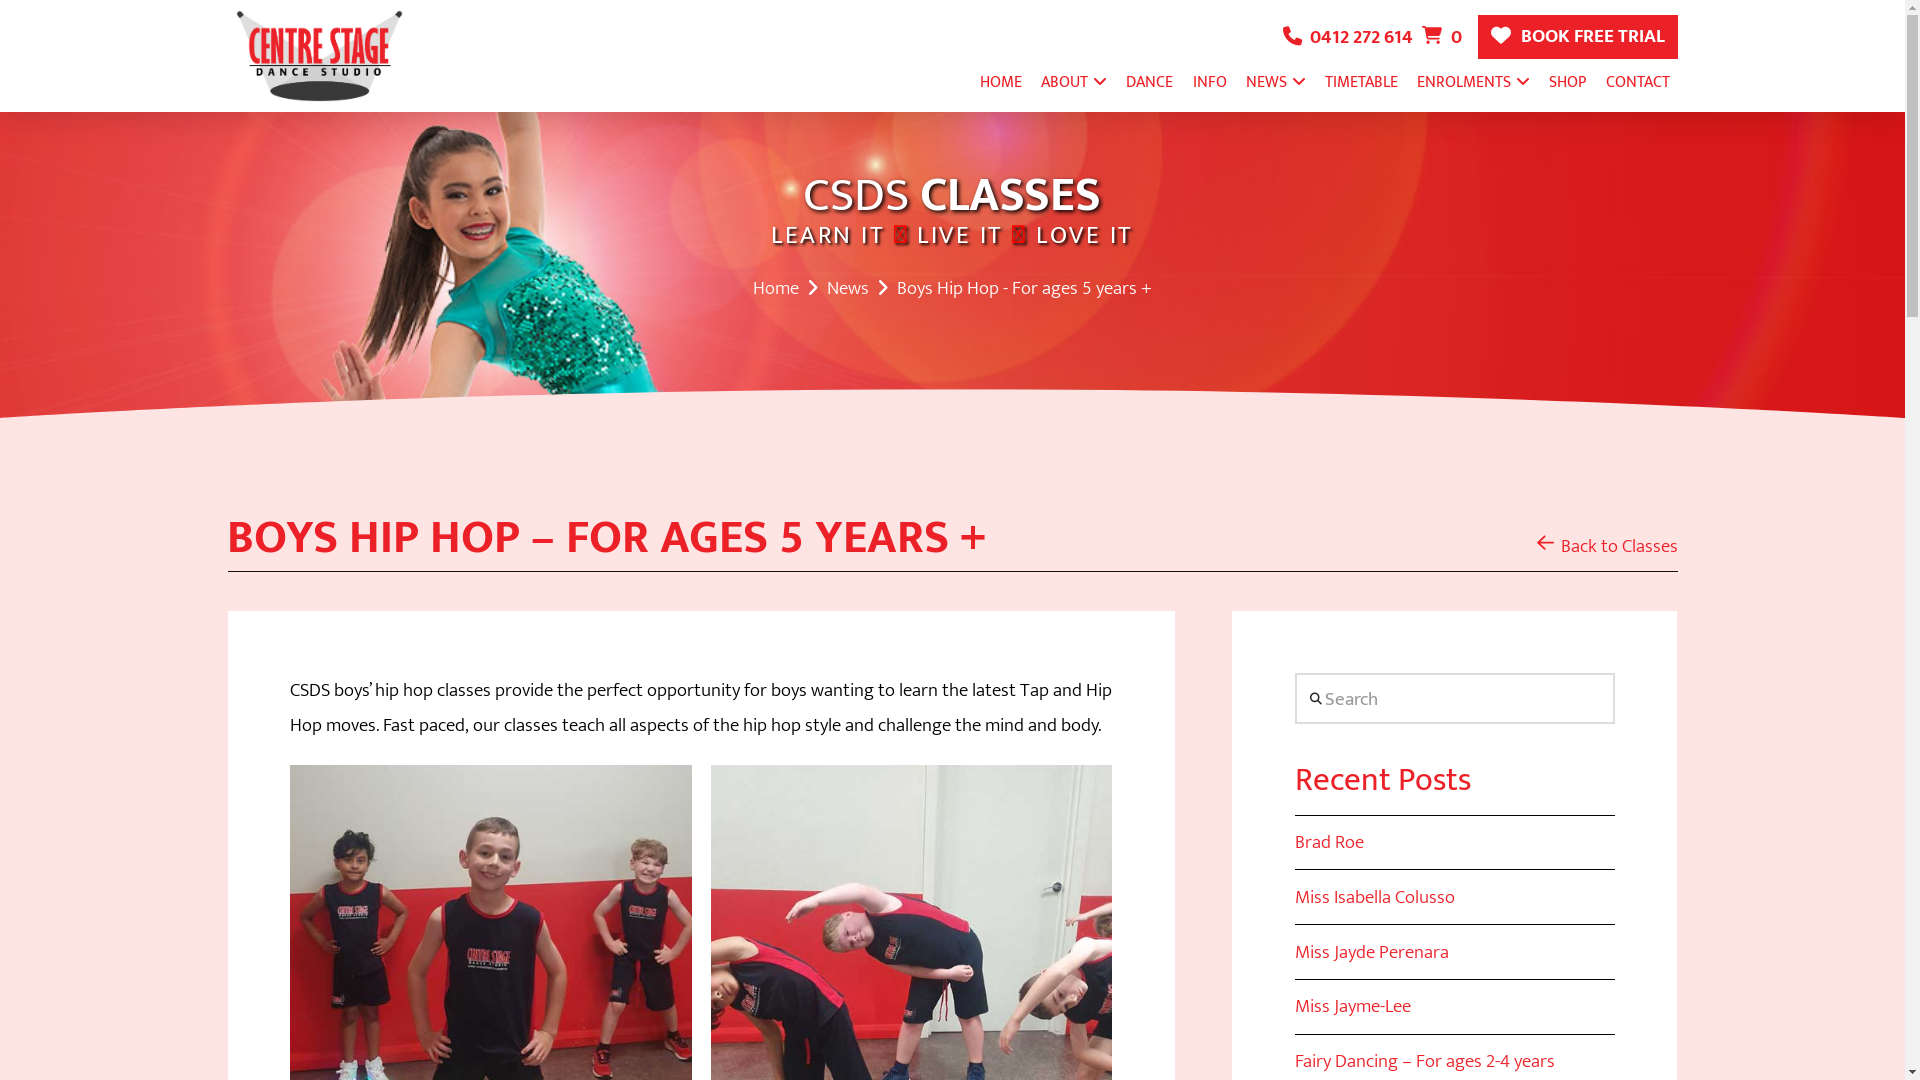  Describe the element at coordinates (1074, 82) in the screenshot. I see `ABOUT` at that location.